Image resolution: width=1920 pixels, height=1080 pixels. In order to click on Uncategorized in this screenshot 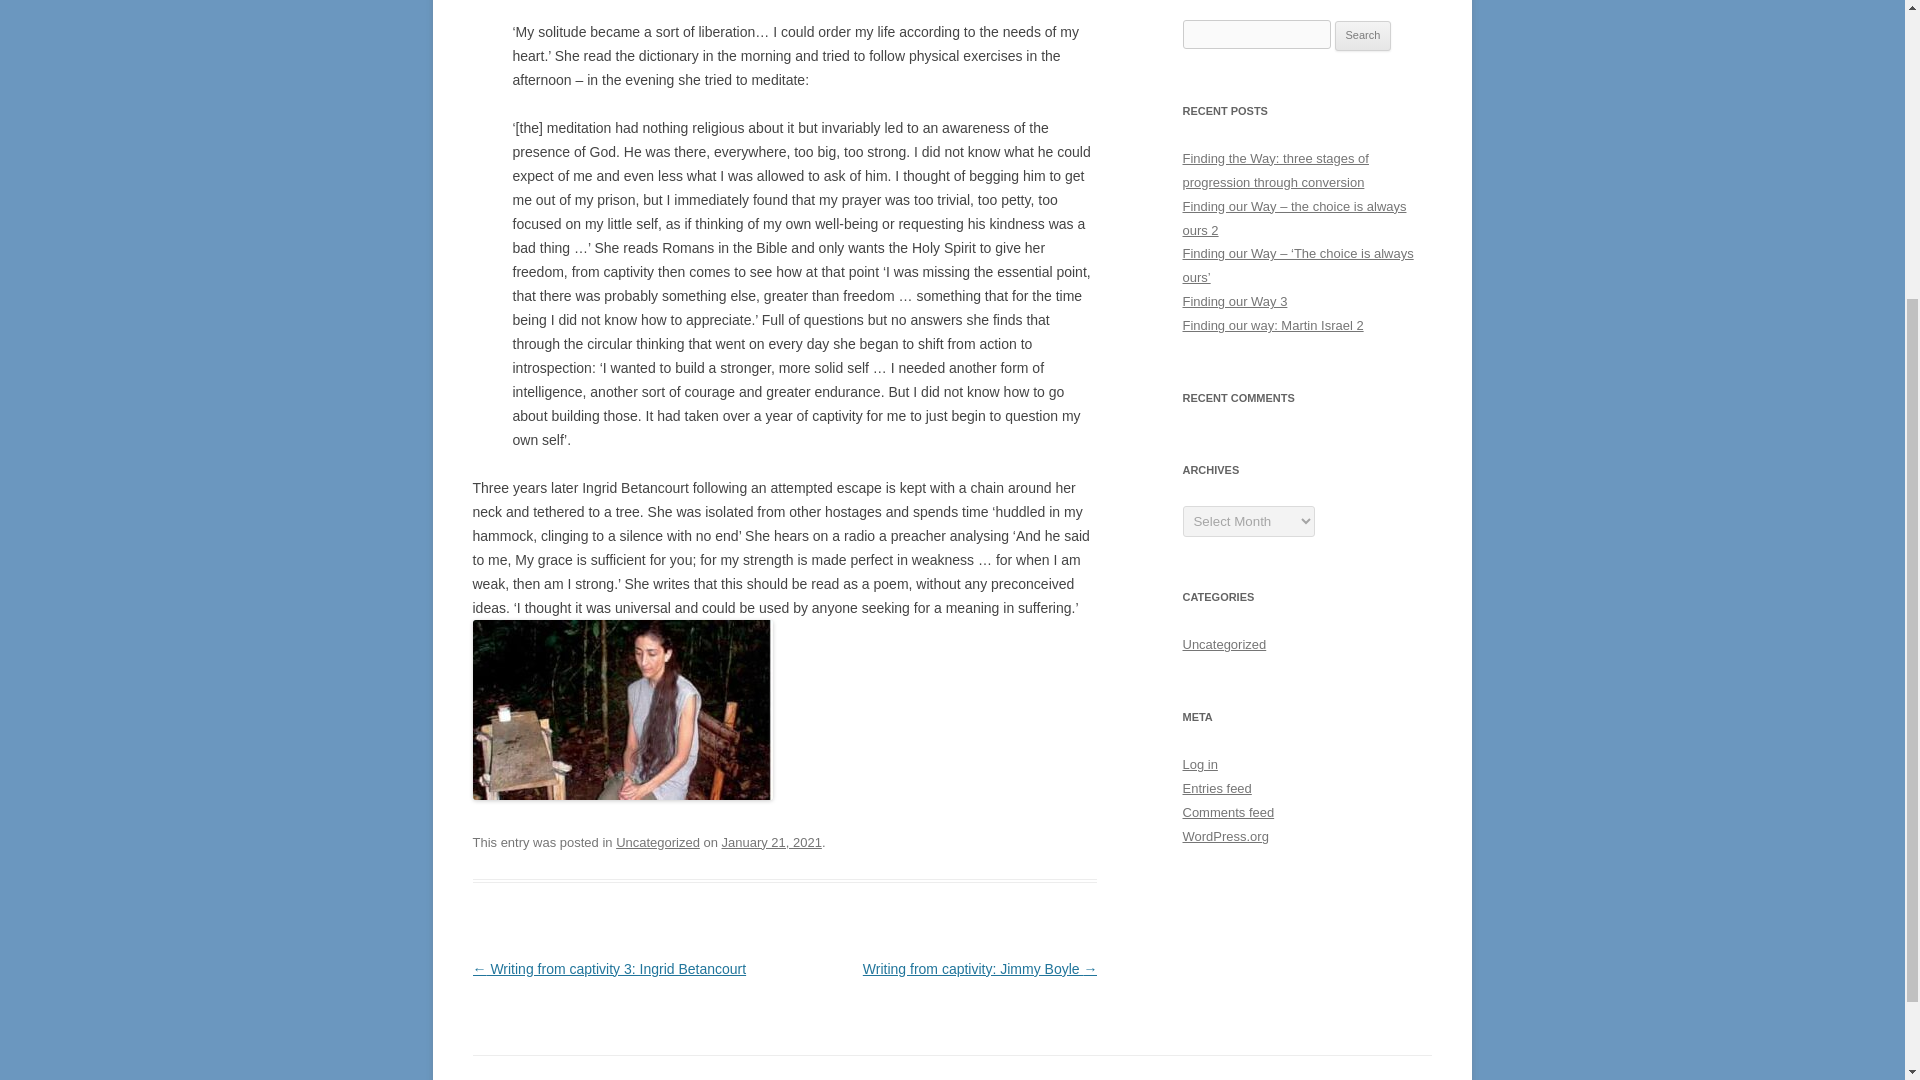, I will do `click(658, 842)`.